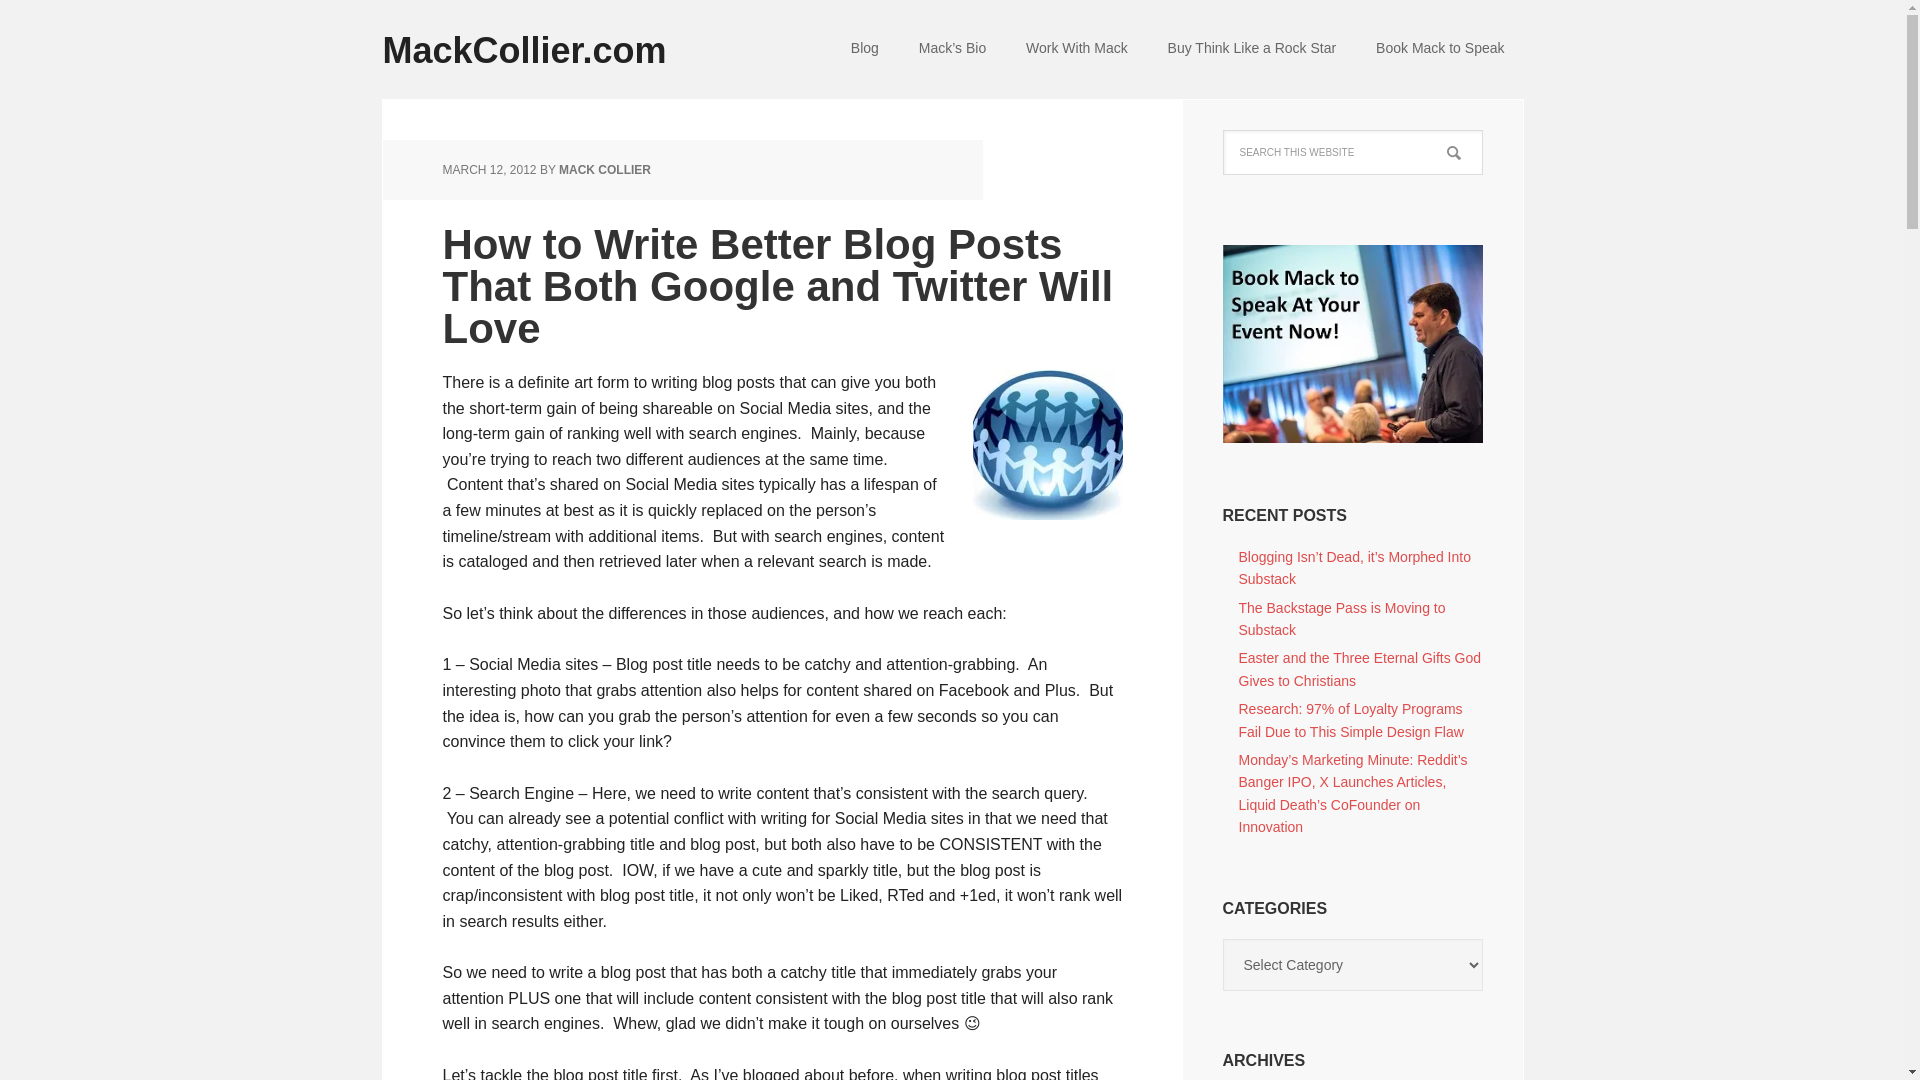 The height and width of the screenshot is (1080, 1920). What do you see at coordinates (1440, 50) in the screenshot?
I see `Book Mack to Speak` at bounding box center [1440, 50].